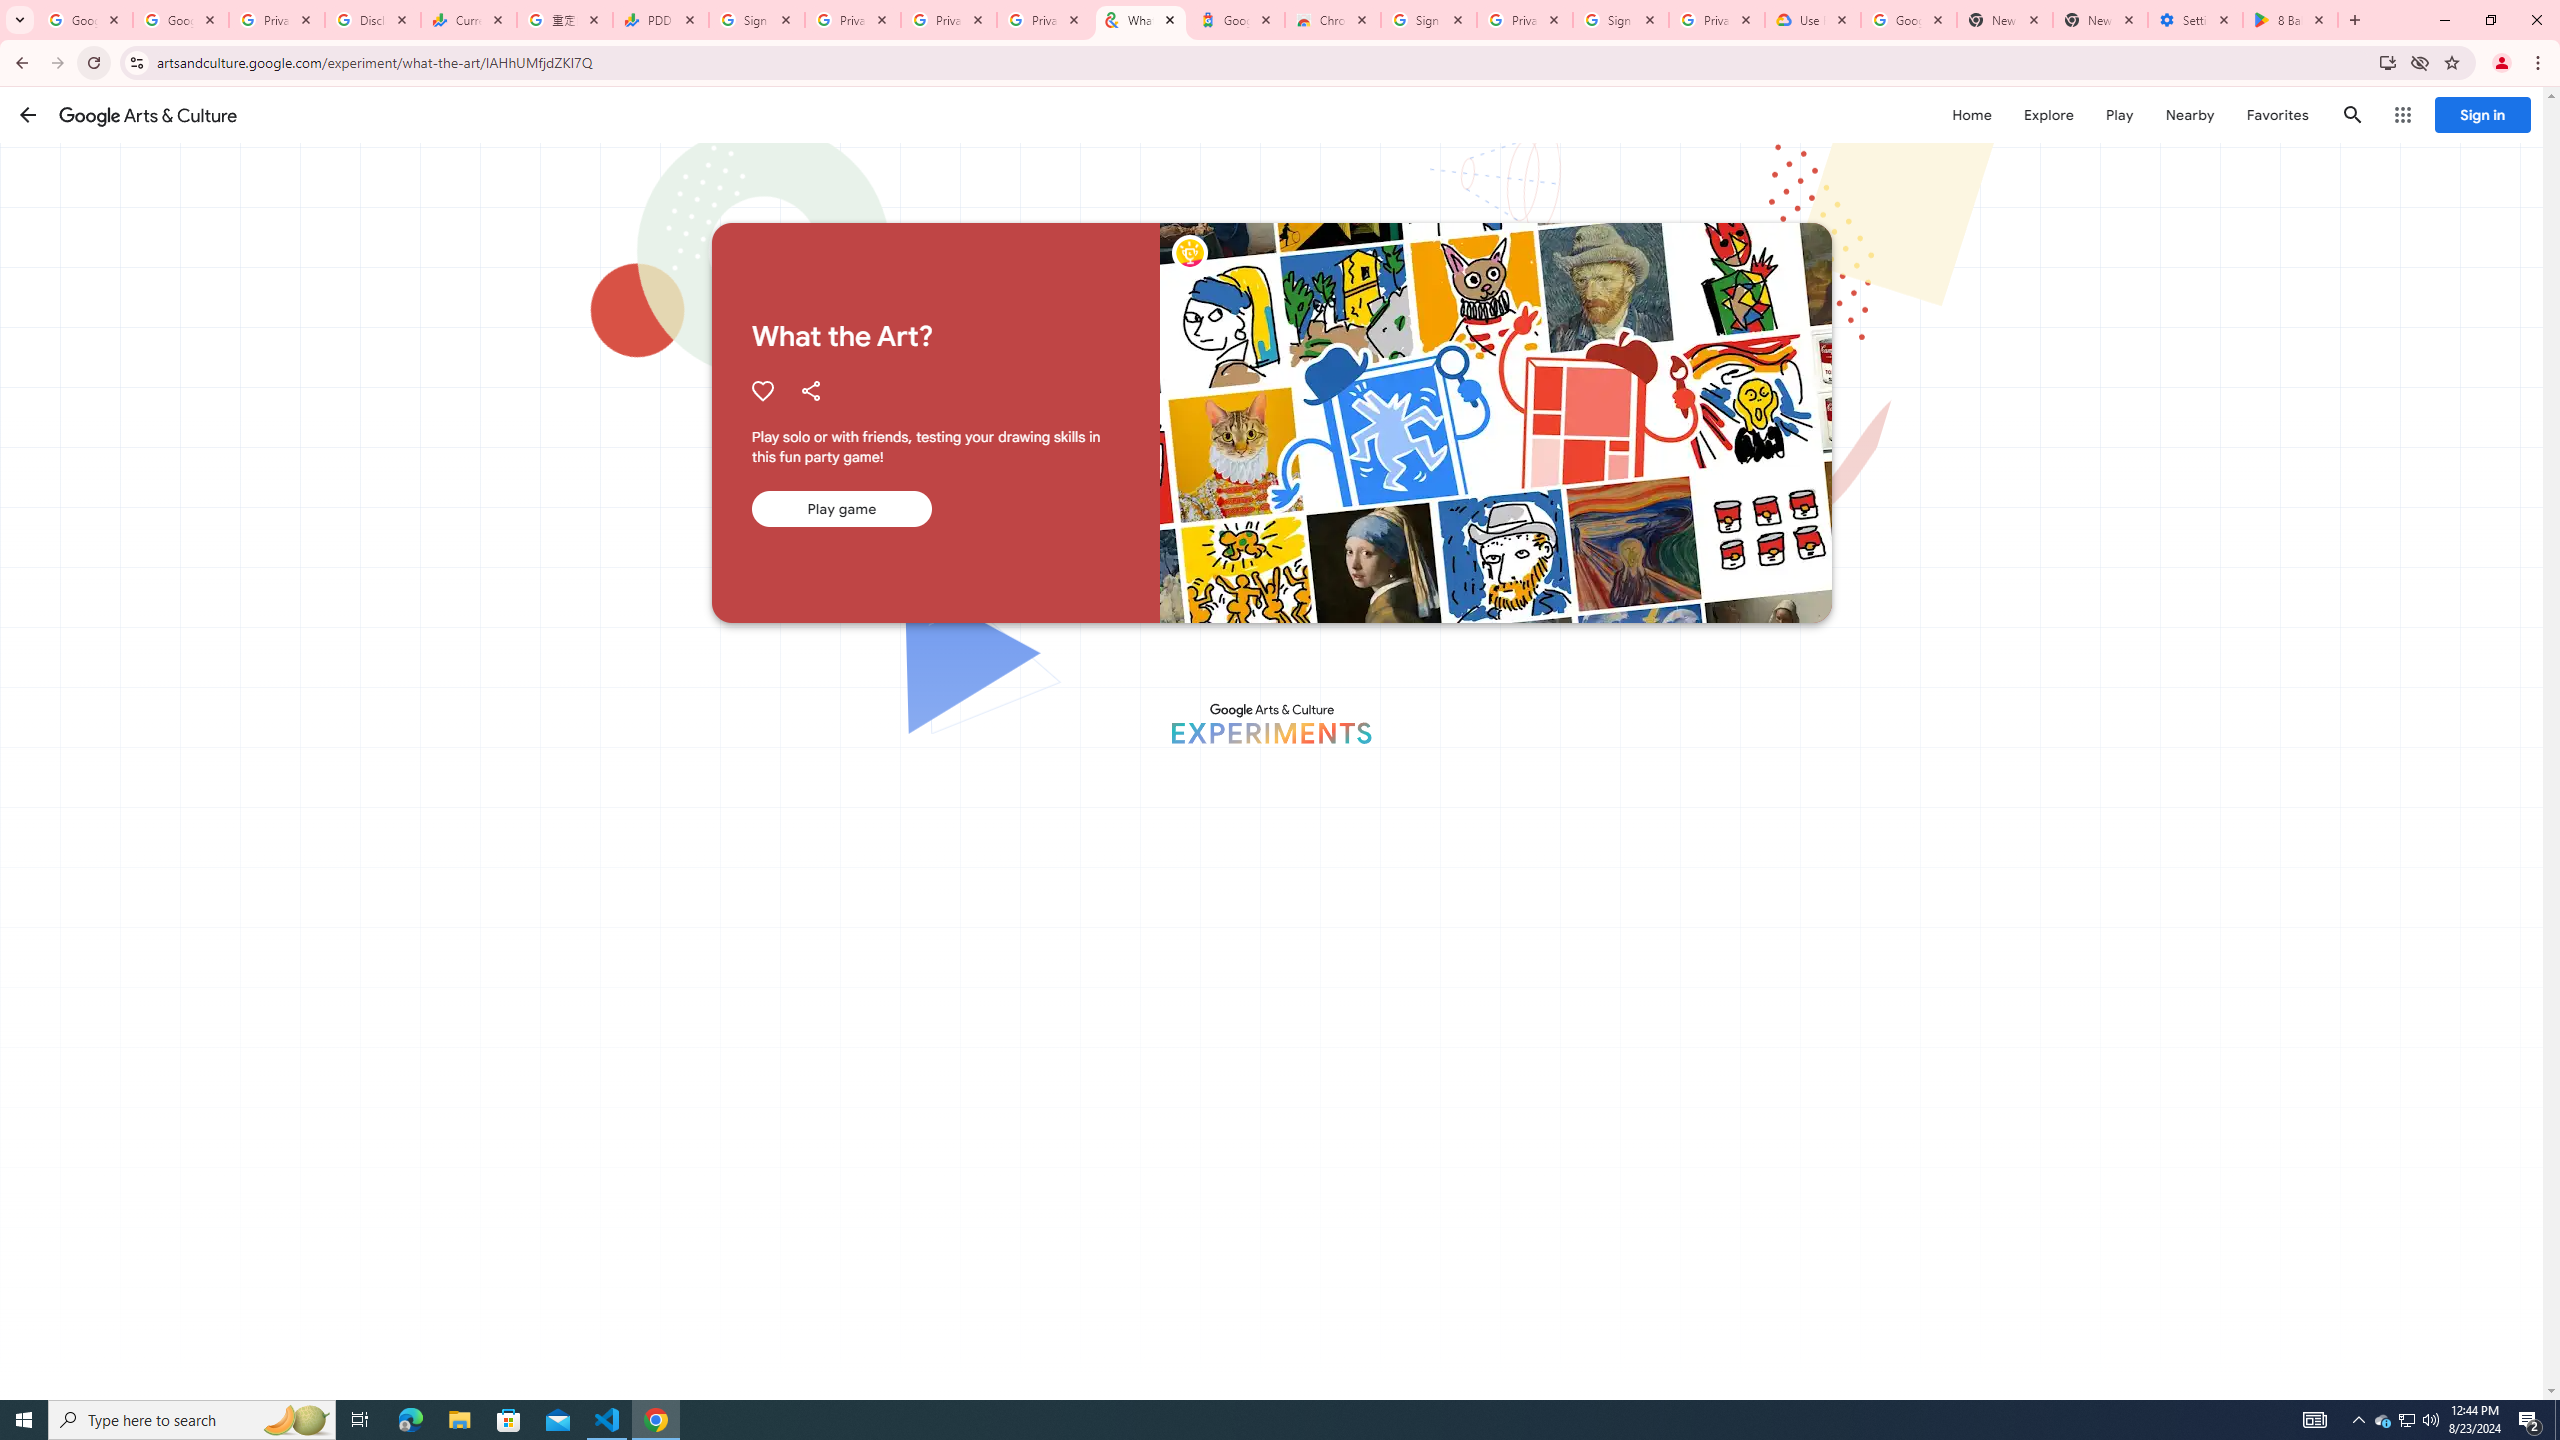  What do you see at coordinates (1044, 20) in the screenshot?
I see `Privacy Checkup` at bounding box center [1044, 20].